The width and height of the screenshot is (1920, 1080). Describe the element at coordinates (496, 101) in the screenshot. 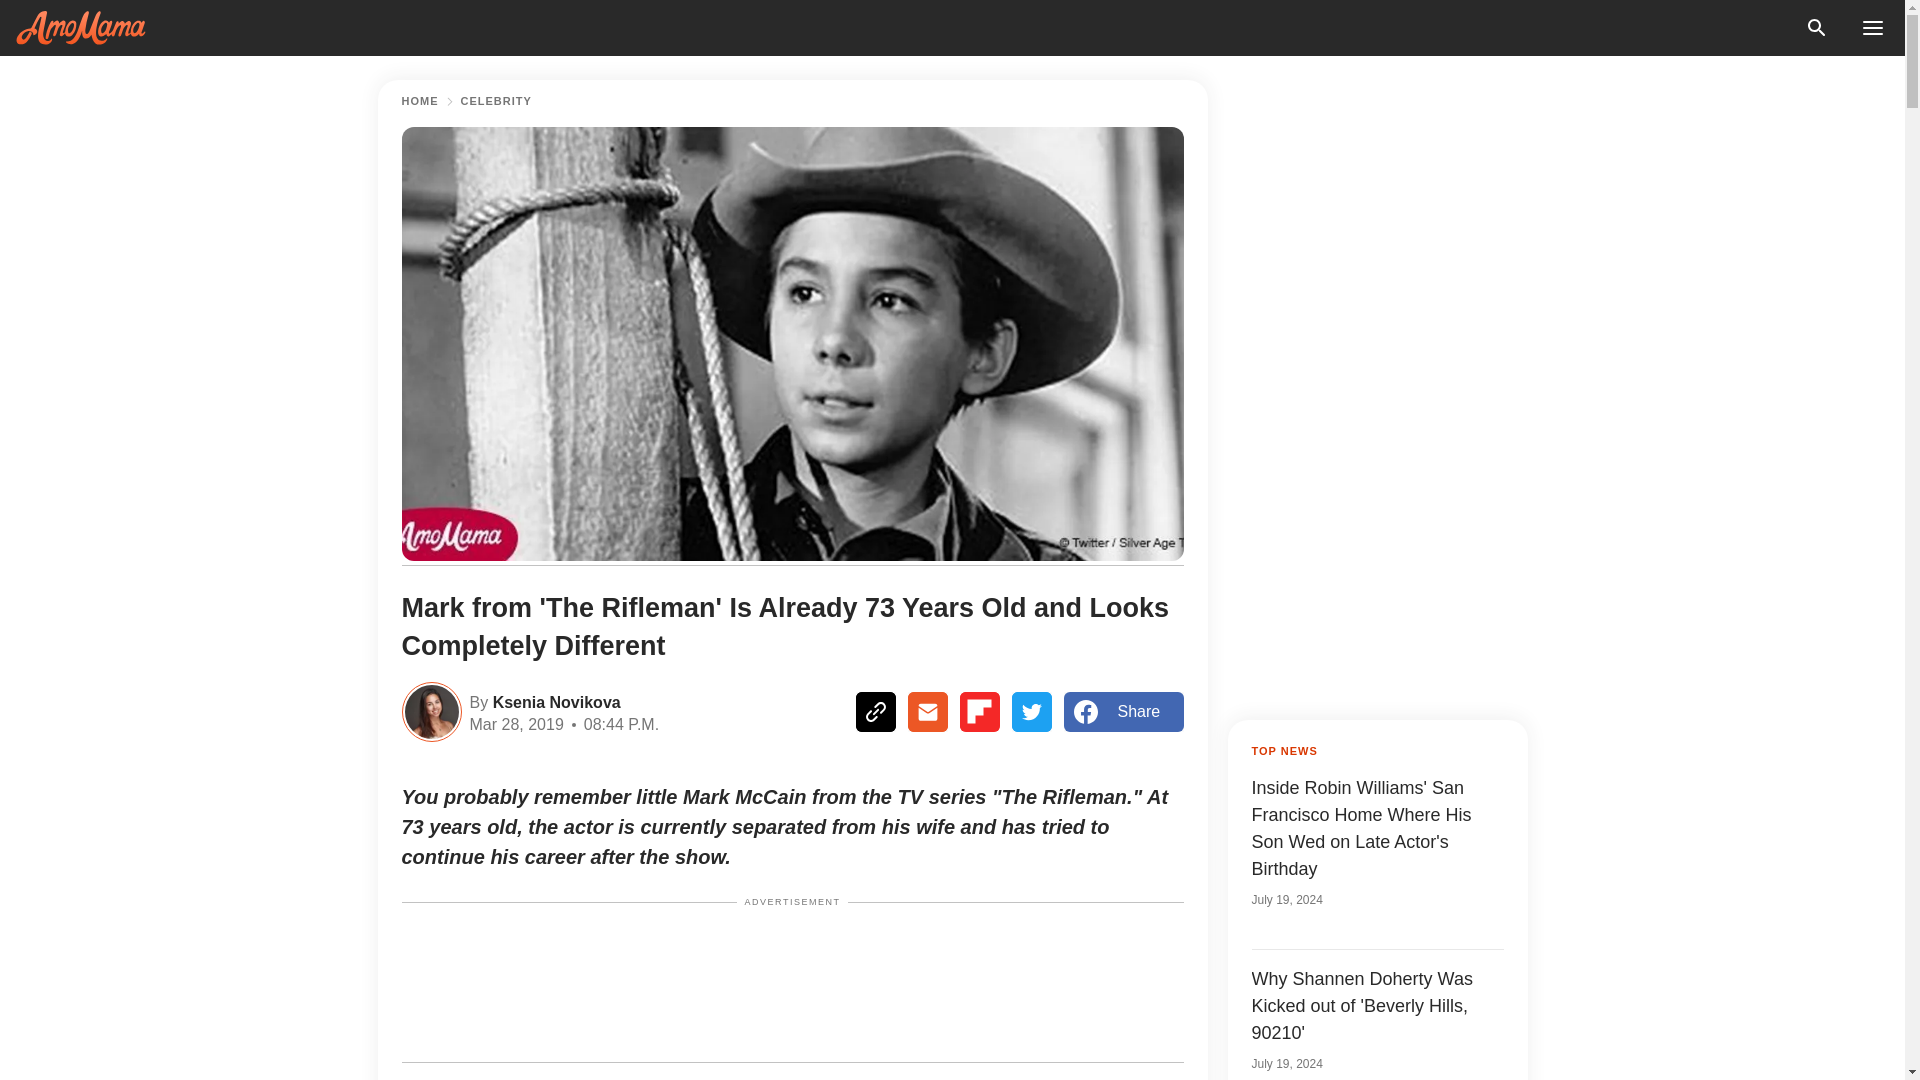

I see `CELEBRITY` at that location.